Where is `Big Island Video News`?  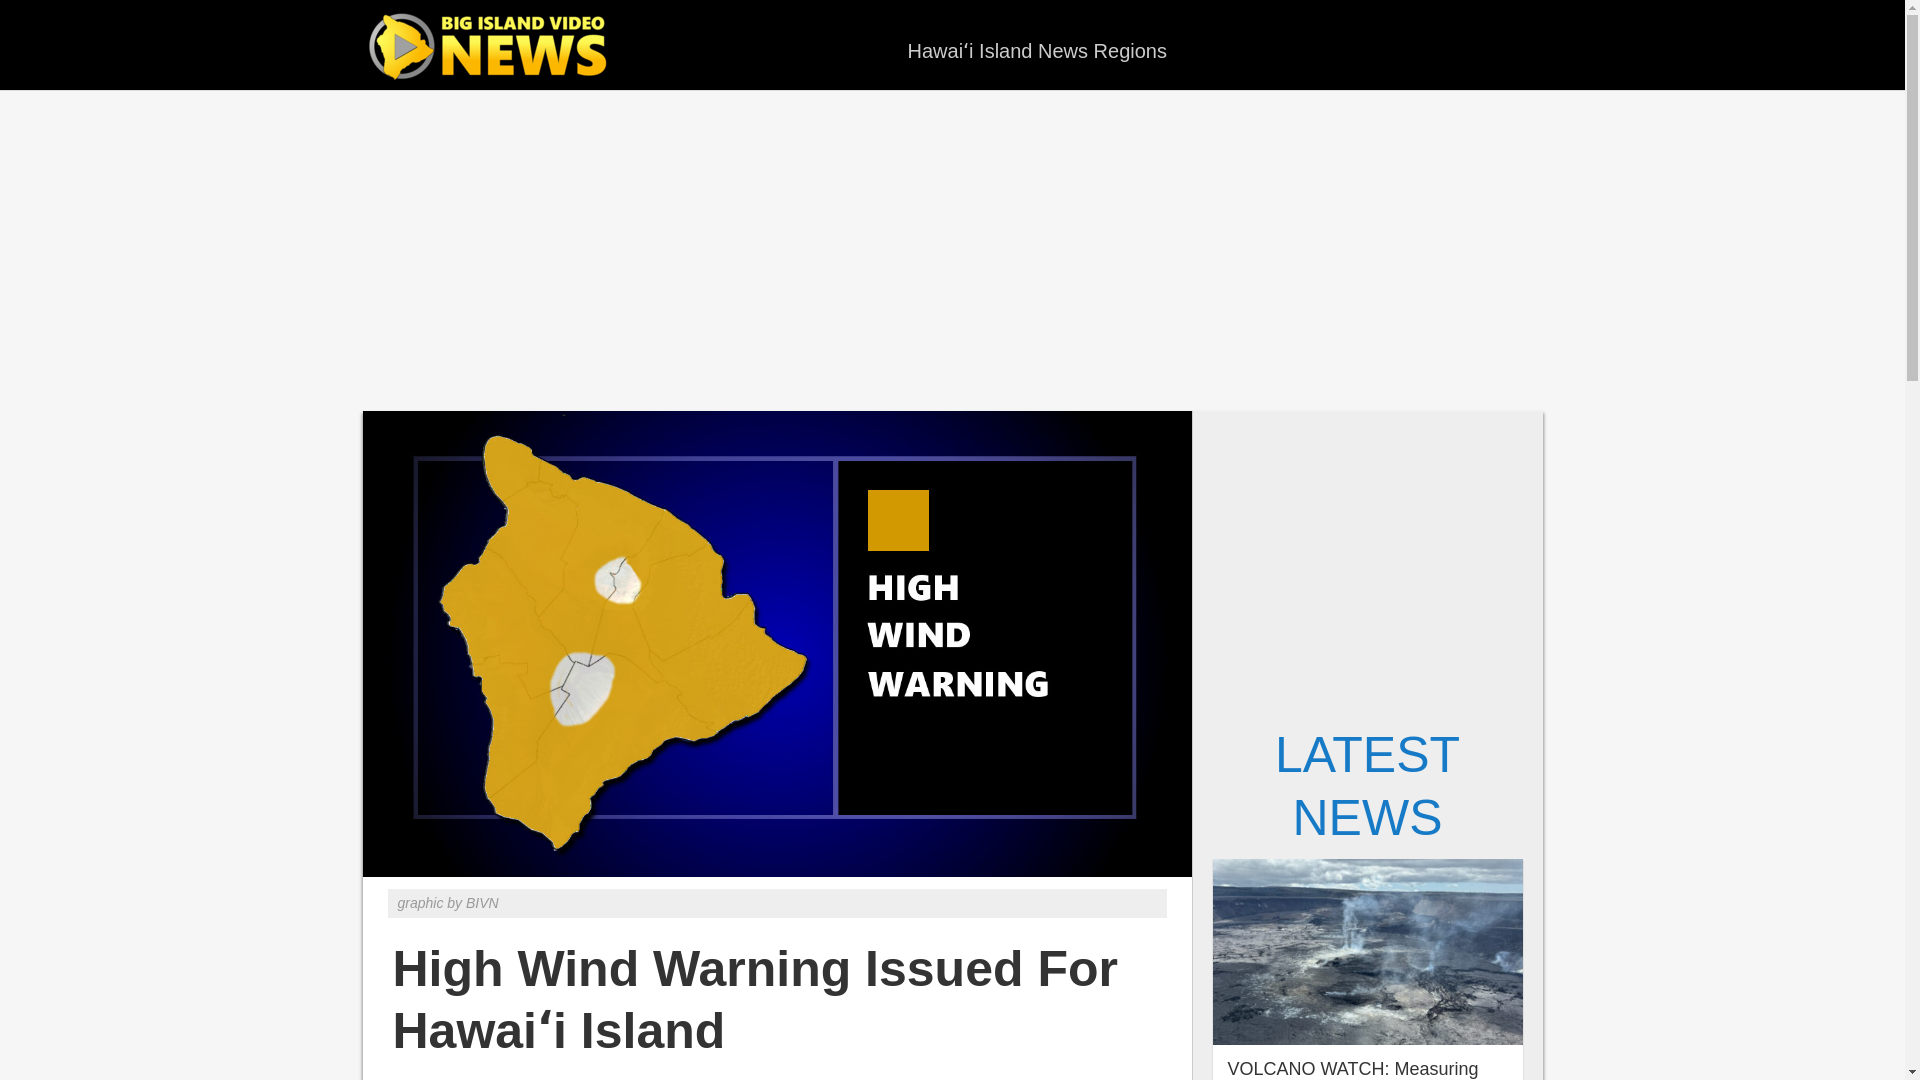
Big Island Video News is located at coordinates (492, 47).